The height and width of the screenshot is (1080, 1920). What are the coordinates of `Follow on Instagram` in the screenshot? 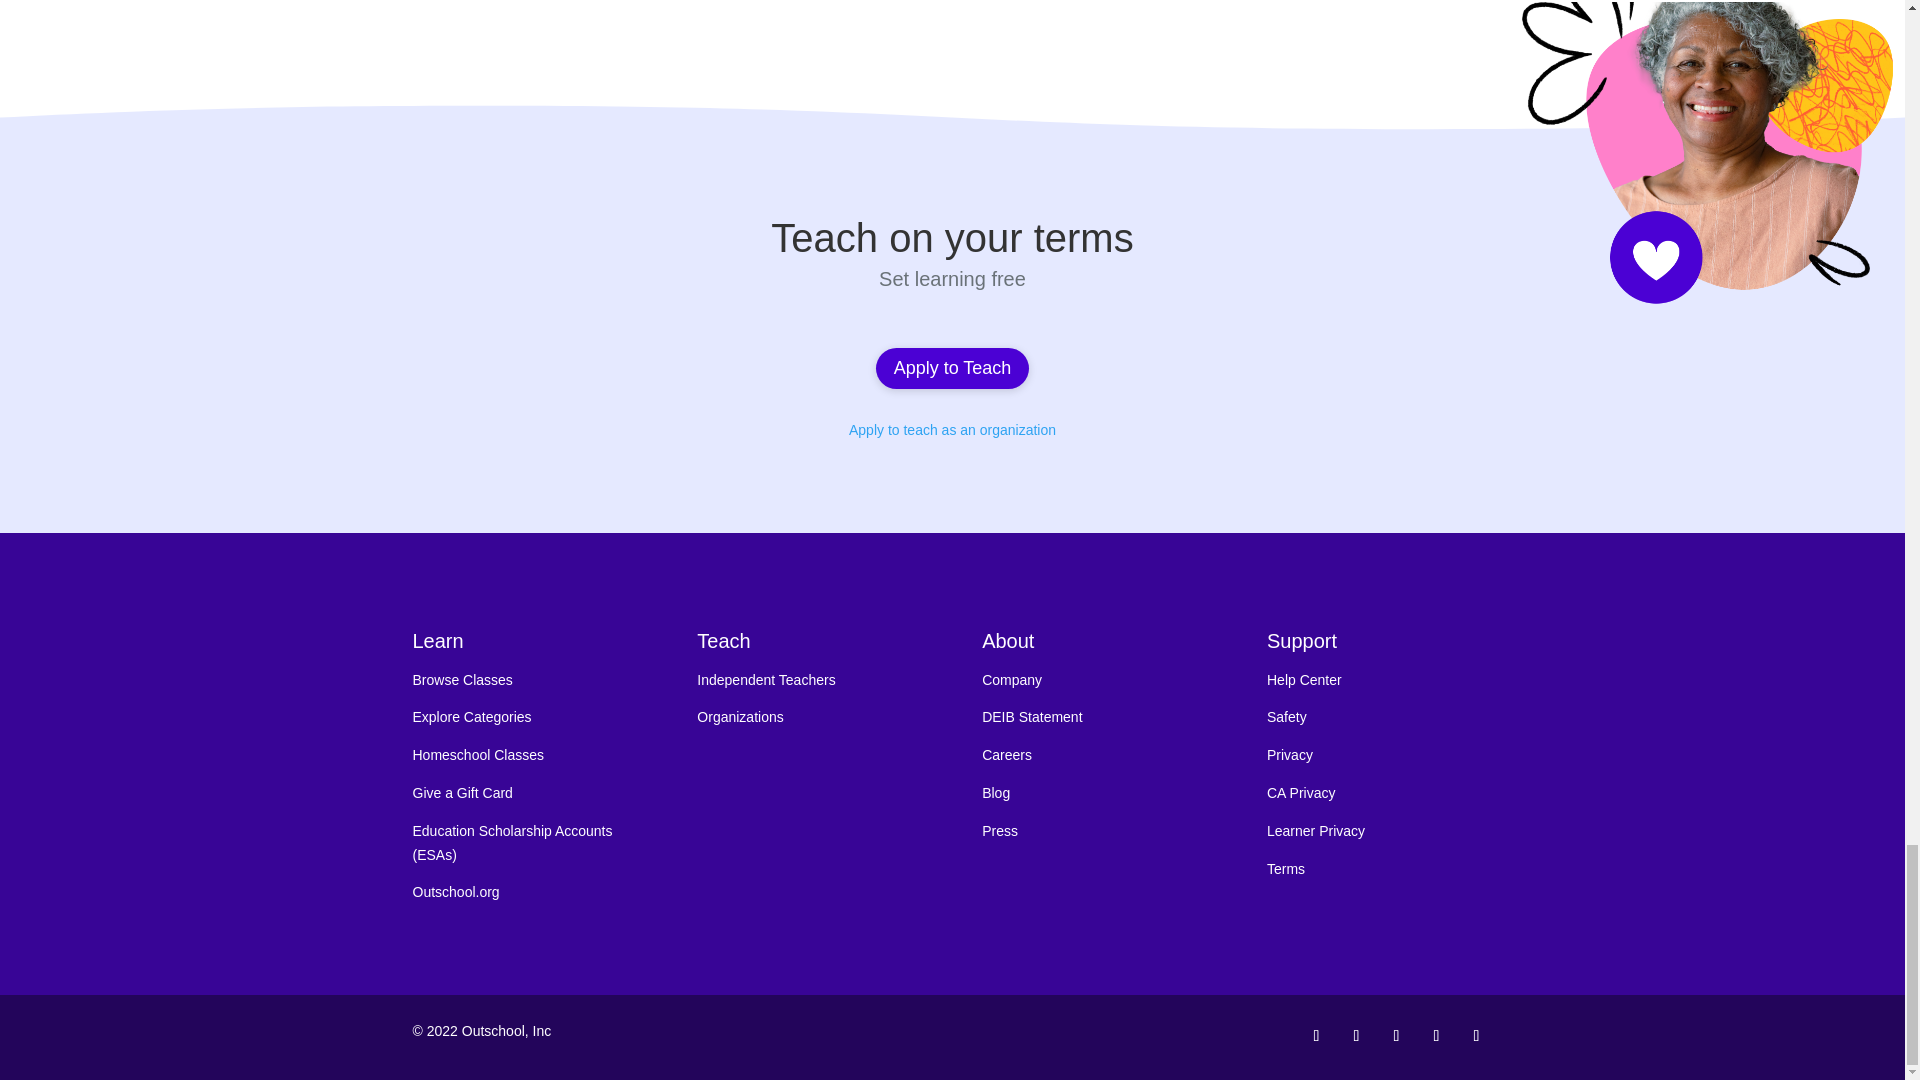 It's located at (1356, 1035).